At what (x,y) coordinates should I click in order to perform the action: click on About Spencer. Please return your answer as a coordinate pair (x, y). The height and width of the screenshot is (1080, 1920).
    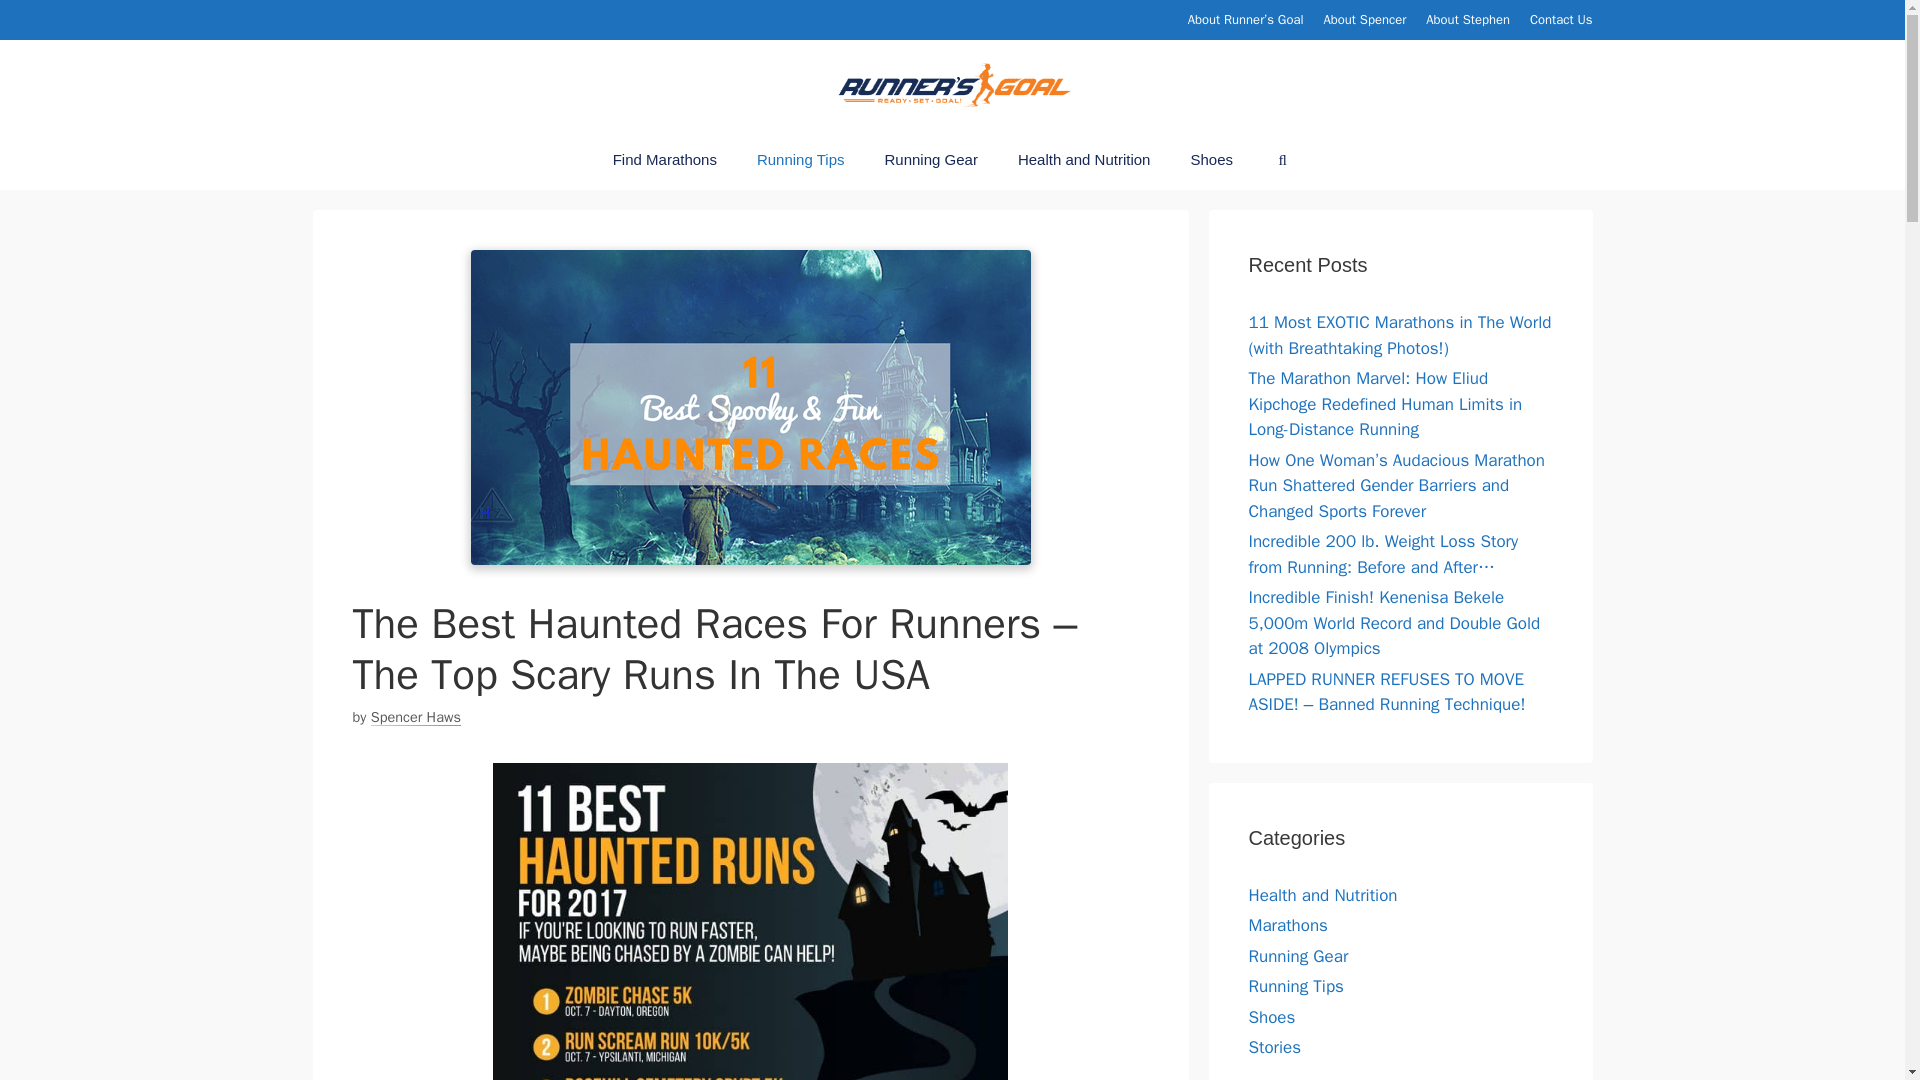
    Looking at the image, I should click on (1366, 19).